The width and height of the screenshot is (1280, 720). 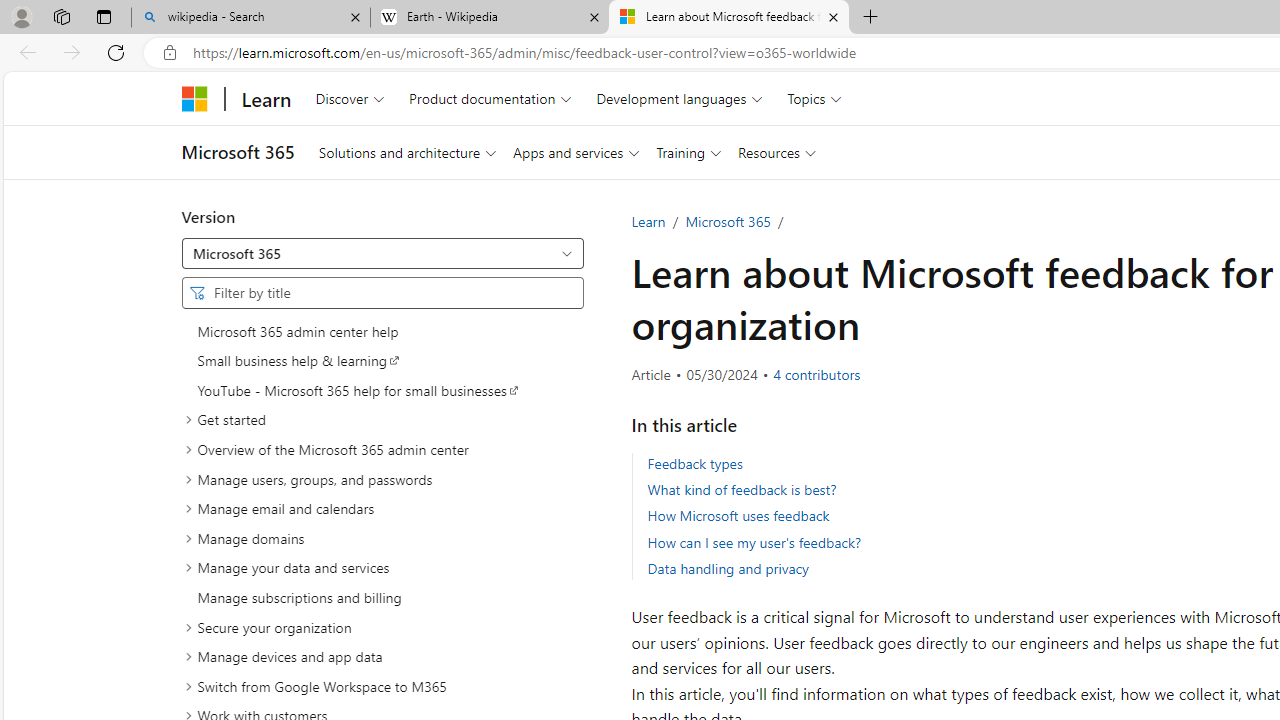 I want to click on Solutions and architecture, so click(x=407, y=152).